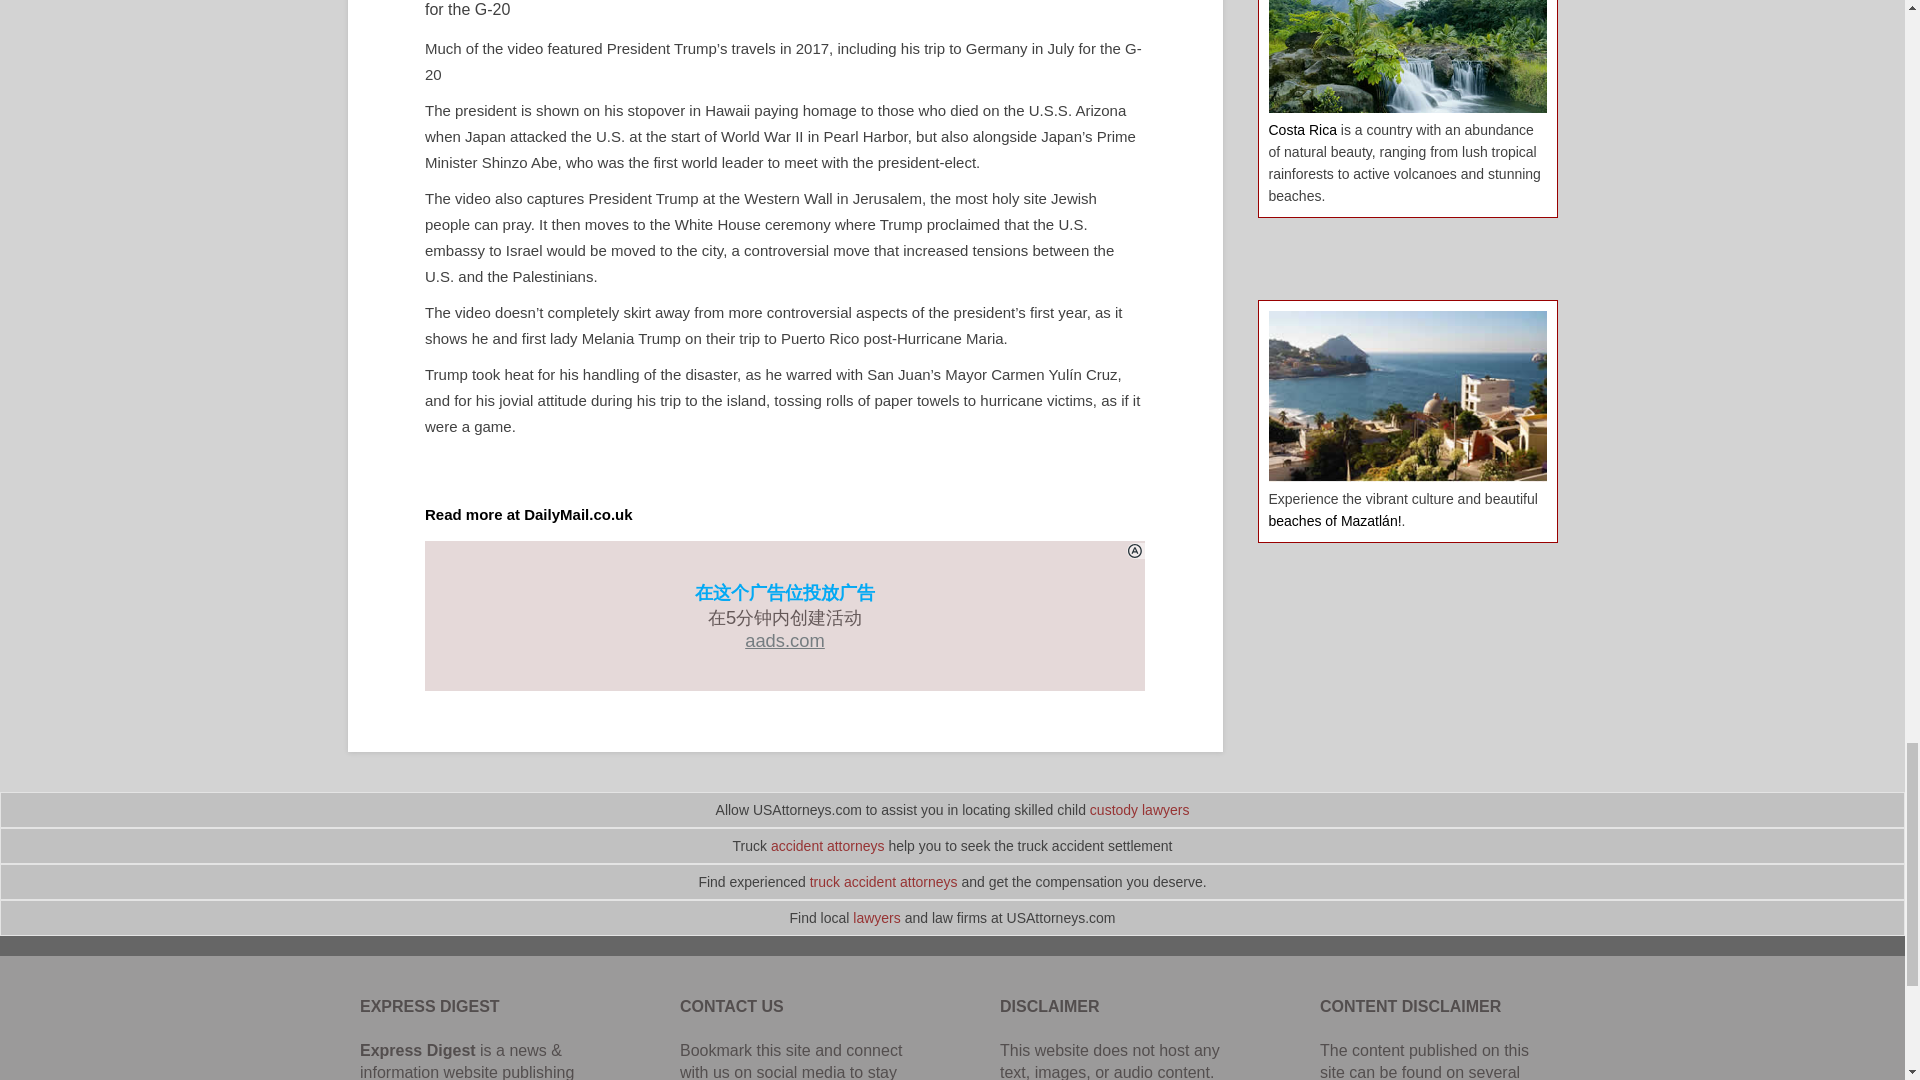 This screenshot has width=1920, height=1080. Describe the element at coordinates (1302, 130) in the screenshot. I see `Costa Rica` at that location.